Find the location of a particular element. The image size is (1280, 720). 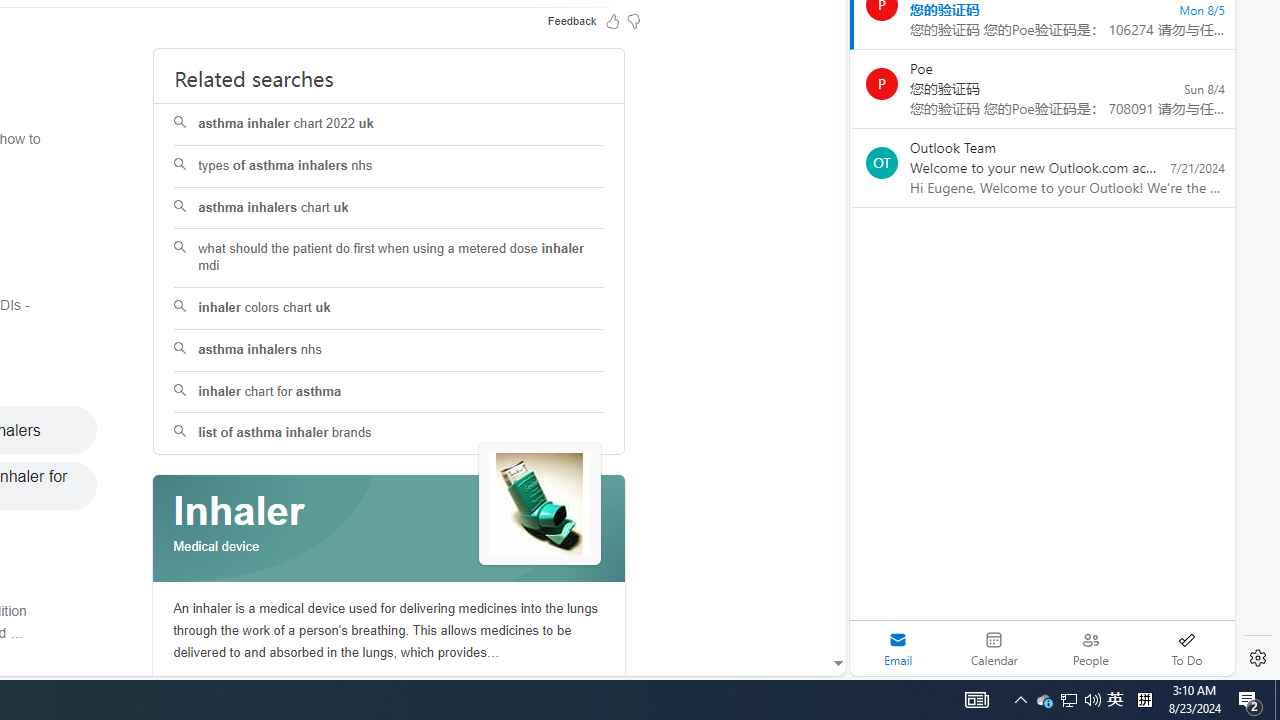

To Do is located at coordinates (1186, 648).